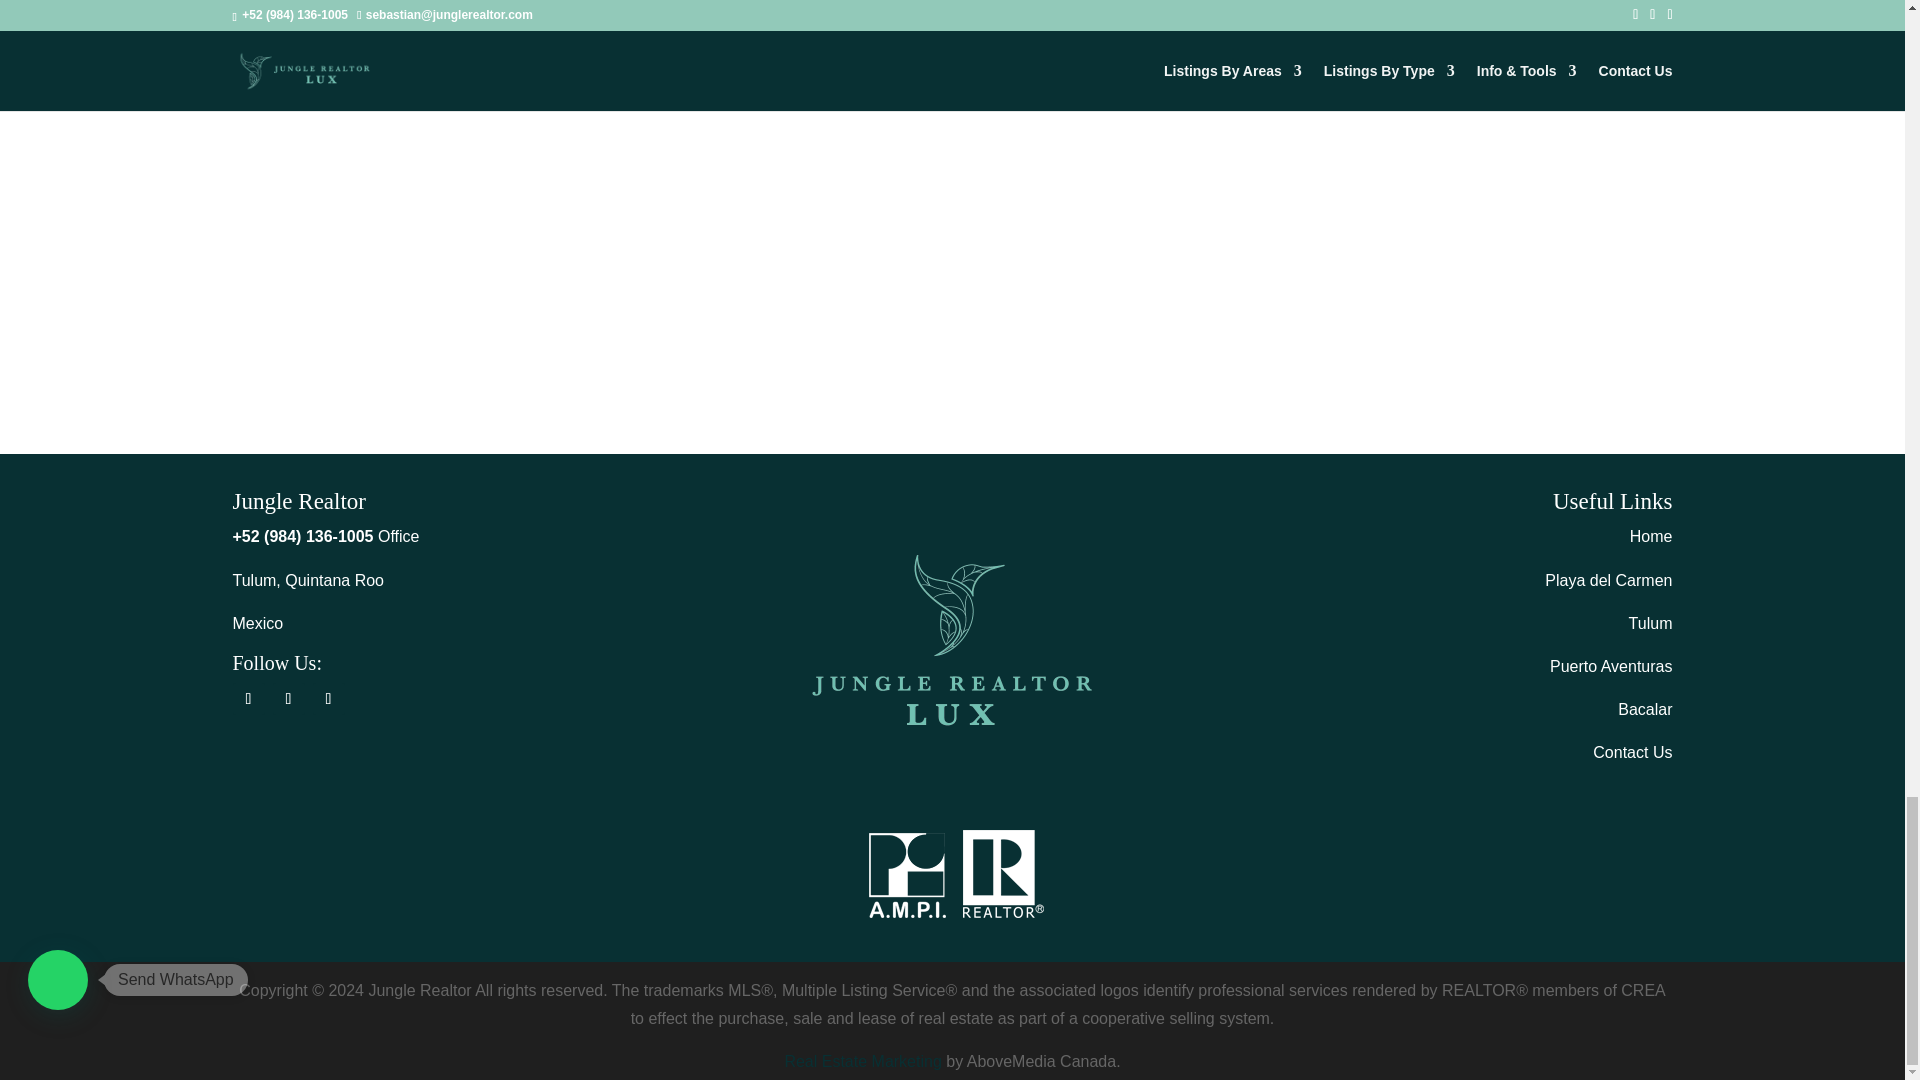 Image resolution: width=1920 pixels, height=1080 pixels. I want to click on AGUAVL, so click(952, 640).